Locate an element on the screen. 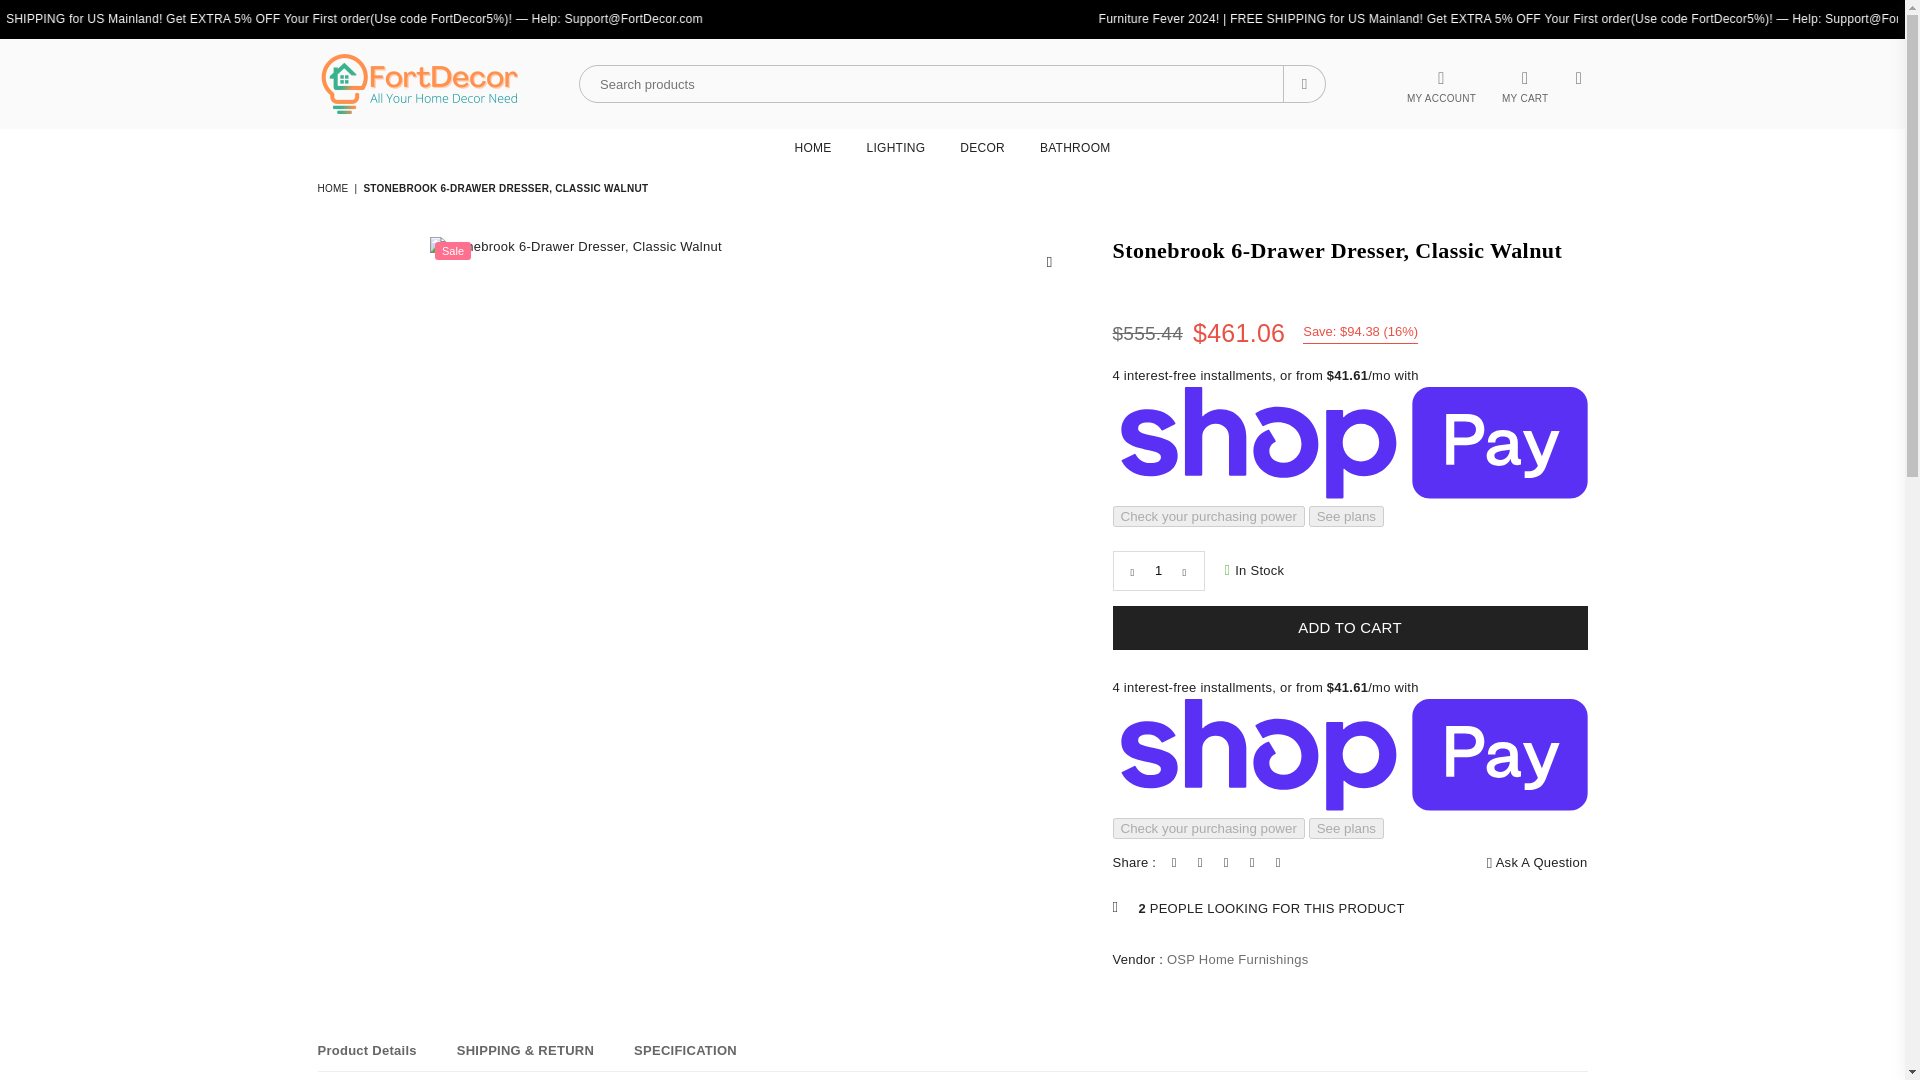 The image size is (1920, 1080). Share by Email is located at coordinates (1278, 863).